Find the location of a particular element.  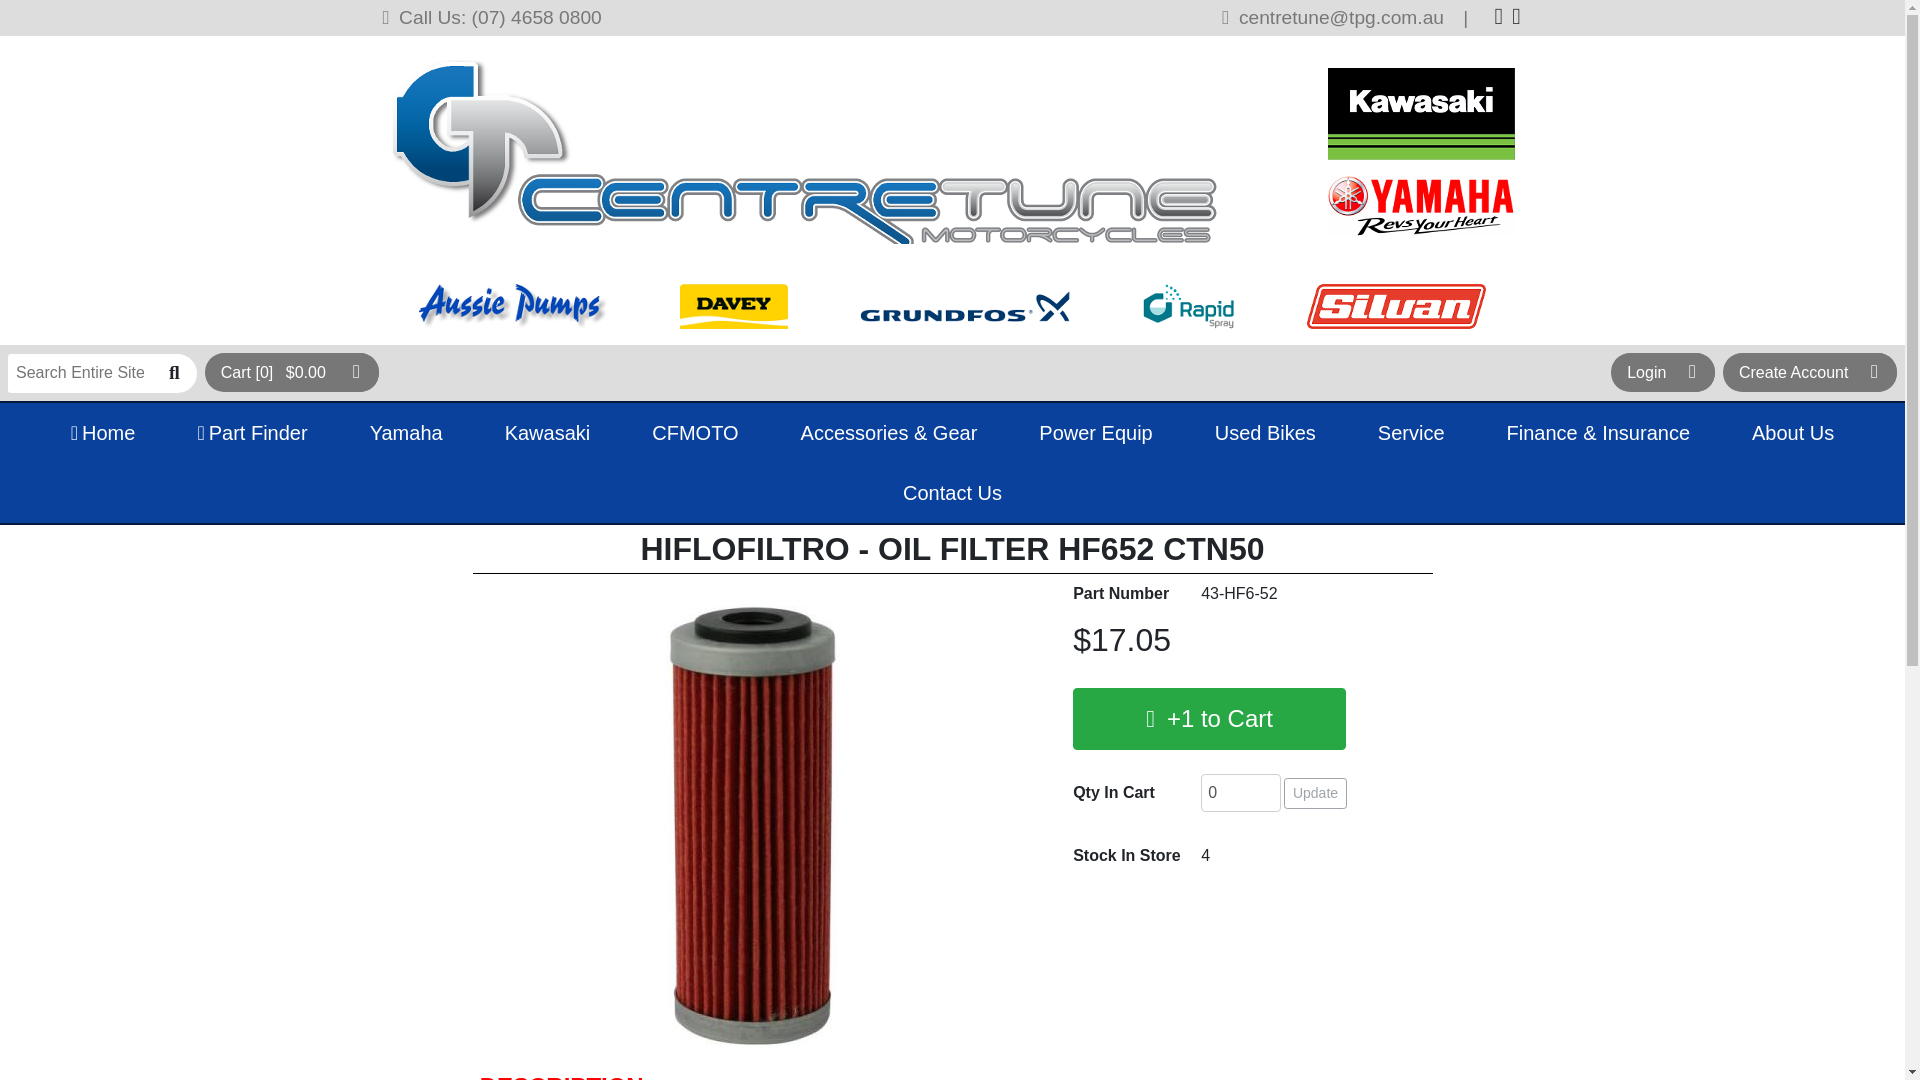

Contact Us is located at coordinates (952, 492).